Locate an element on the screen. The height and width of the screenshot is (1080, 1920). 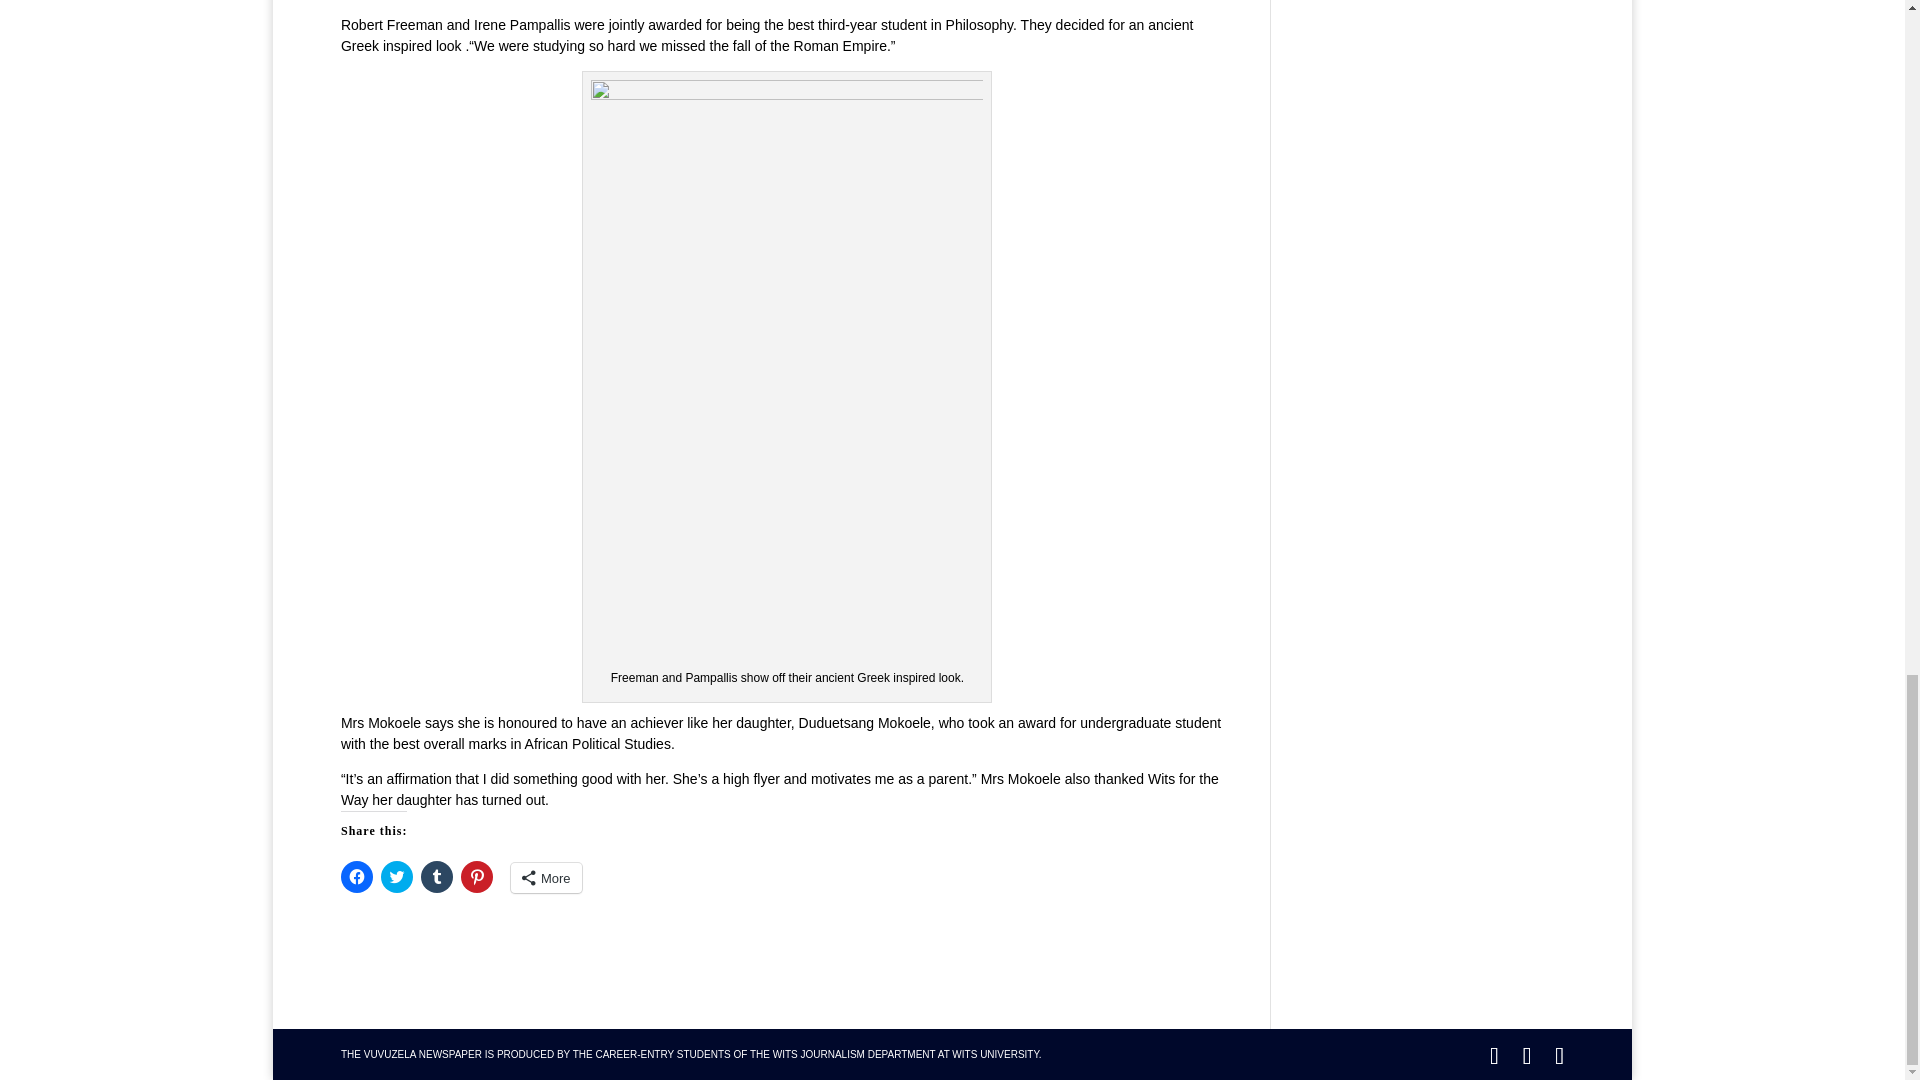
More is located at coordinates (546, 878).